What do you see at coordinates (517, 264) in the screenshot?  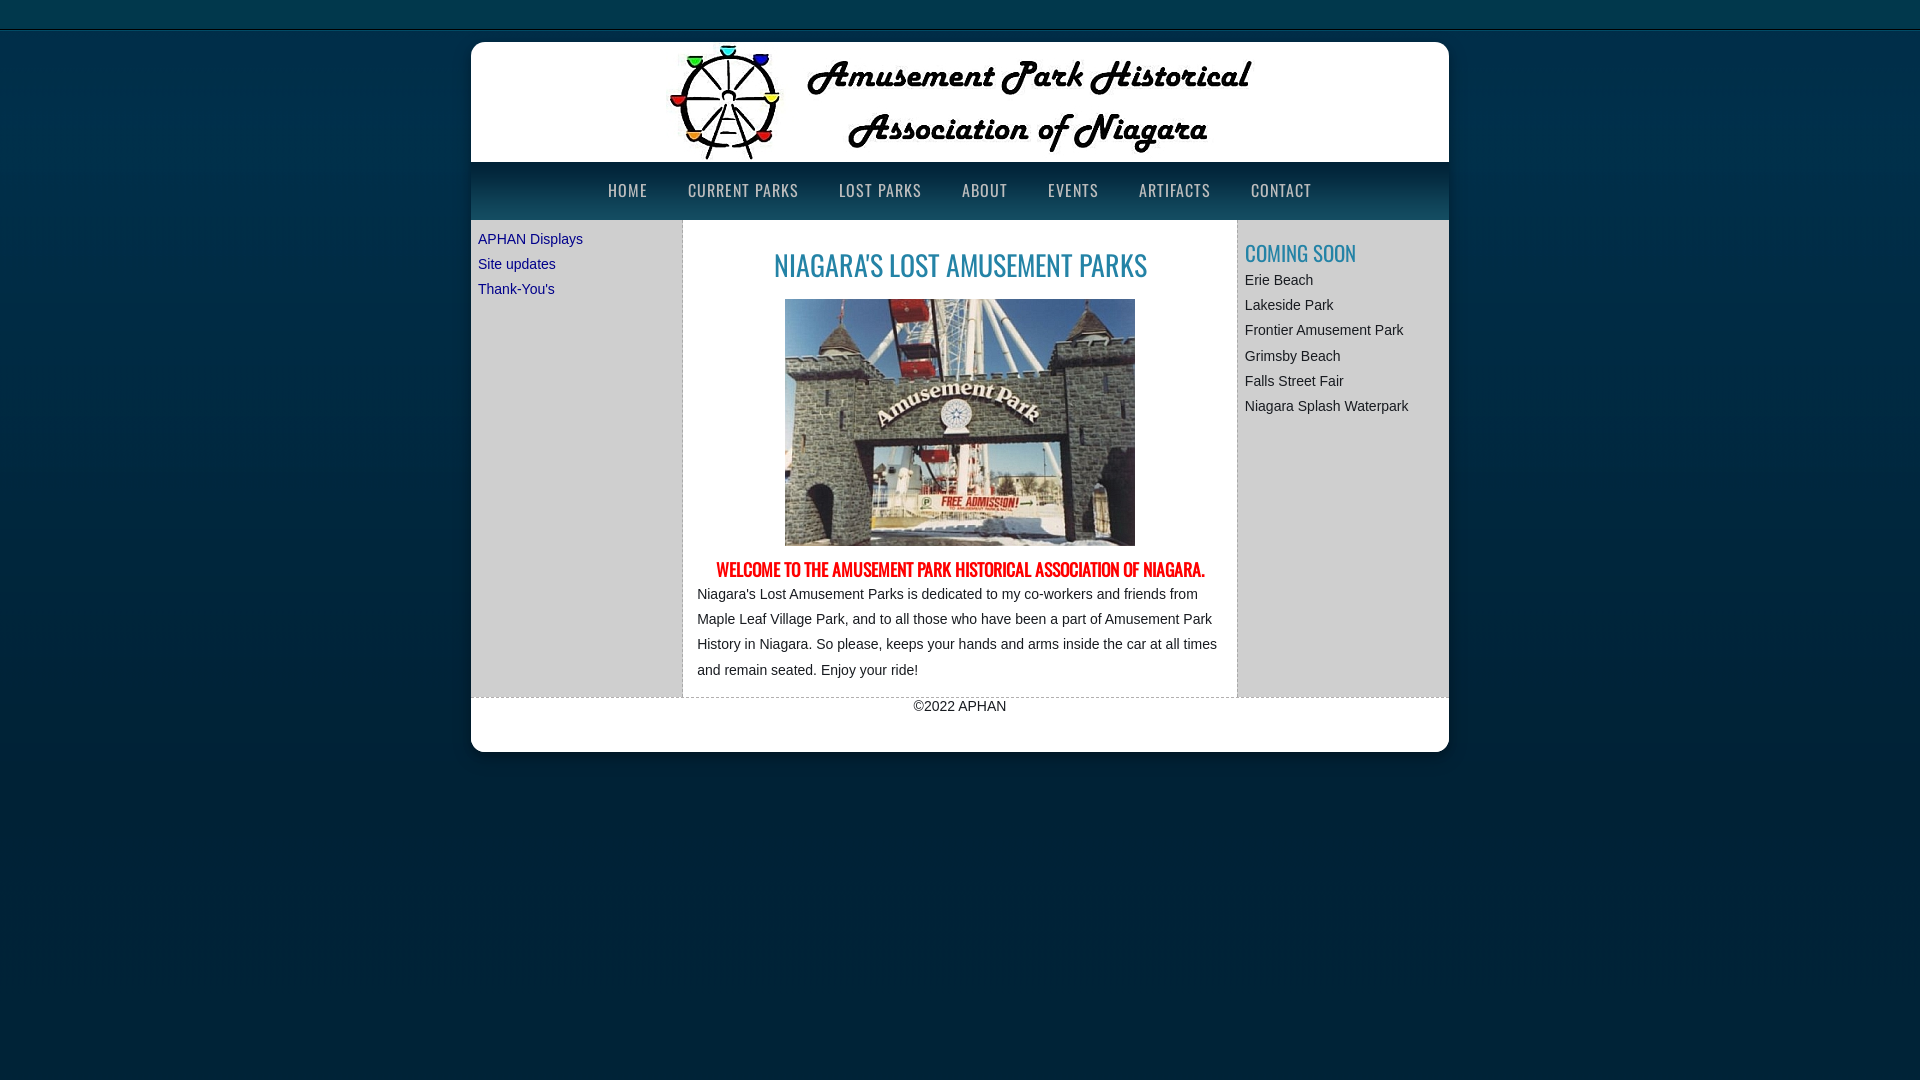 I see `Site updates` at bounding box center [517, 264].